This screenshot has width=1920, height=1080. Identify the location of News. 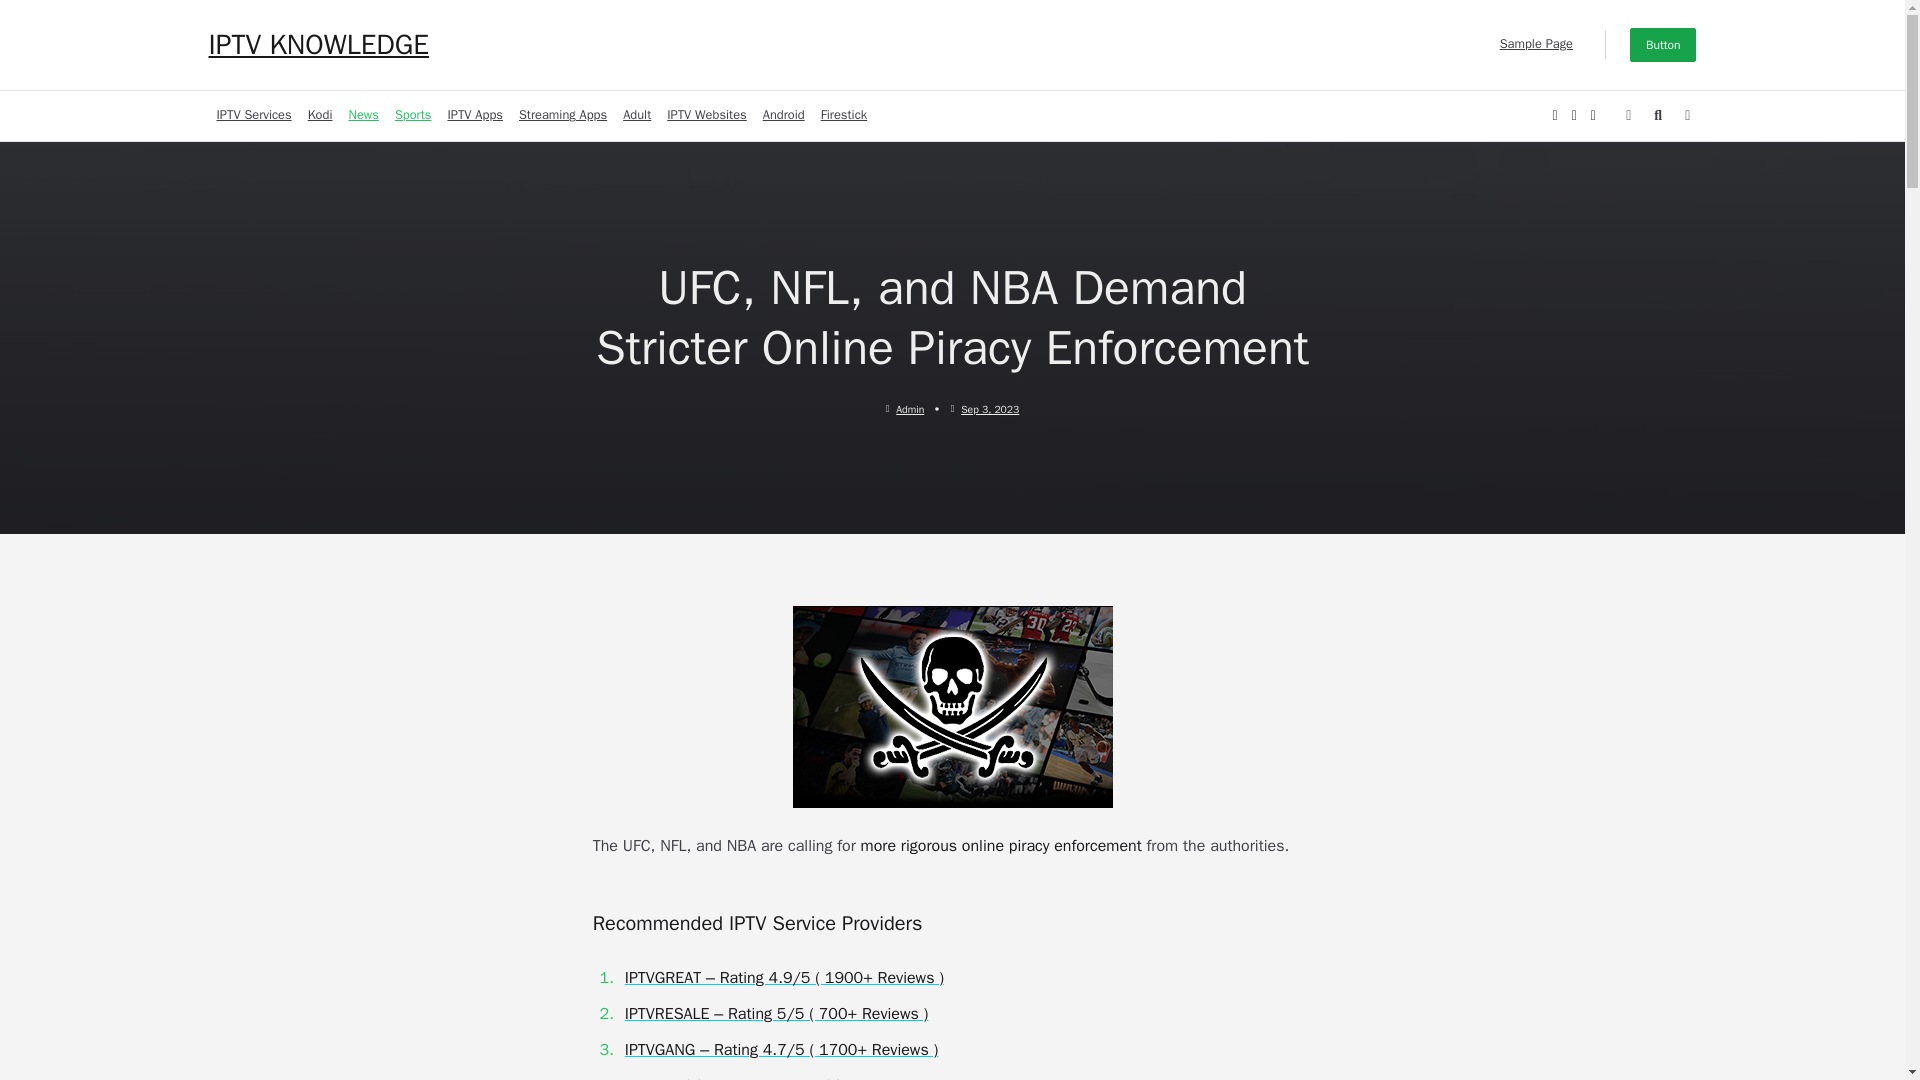
(362, 116).